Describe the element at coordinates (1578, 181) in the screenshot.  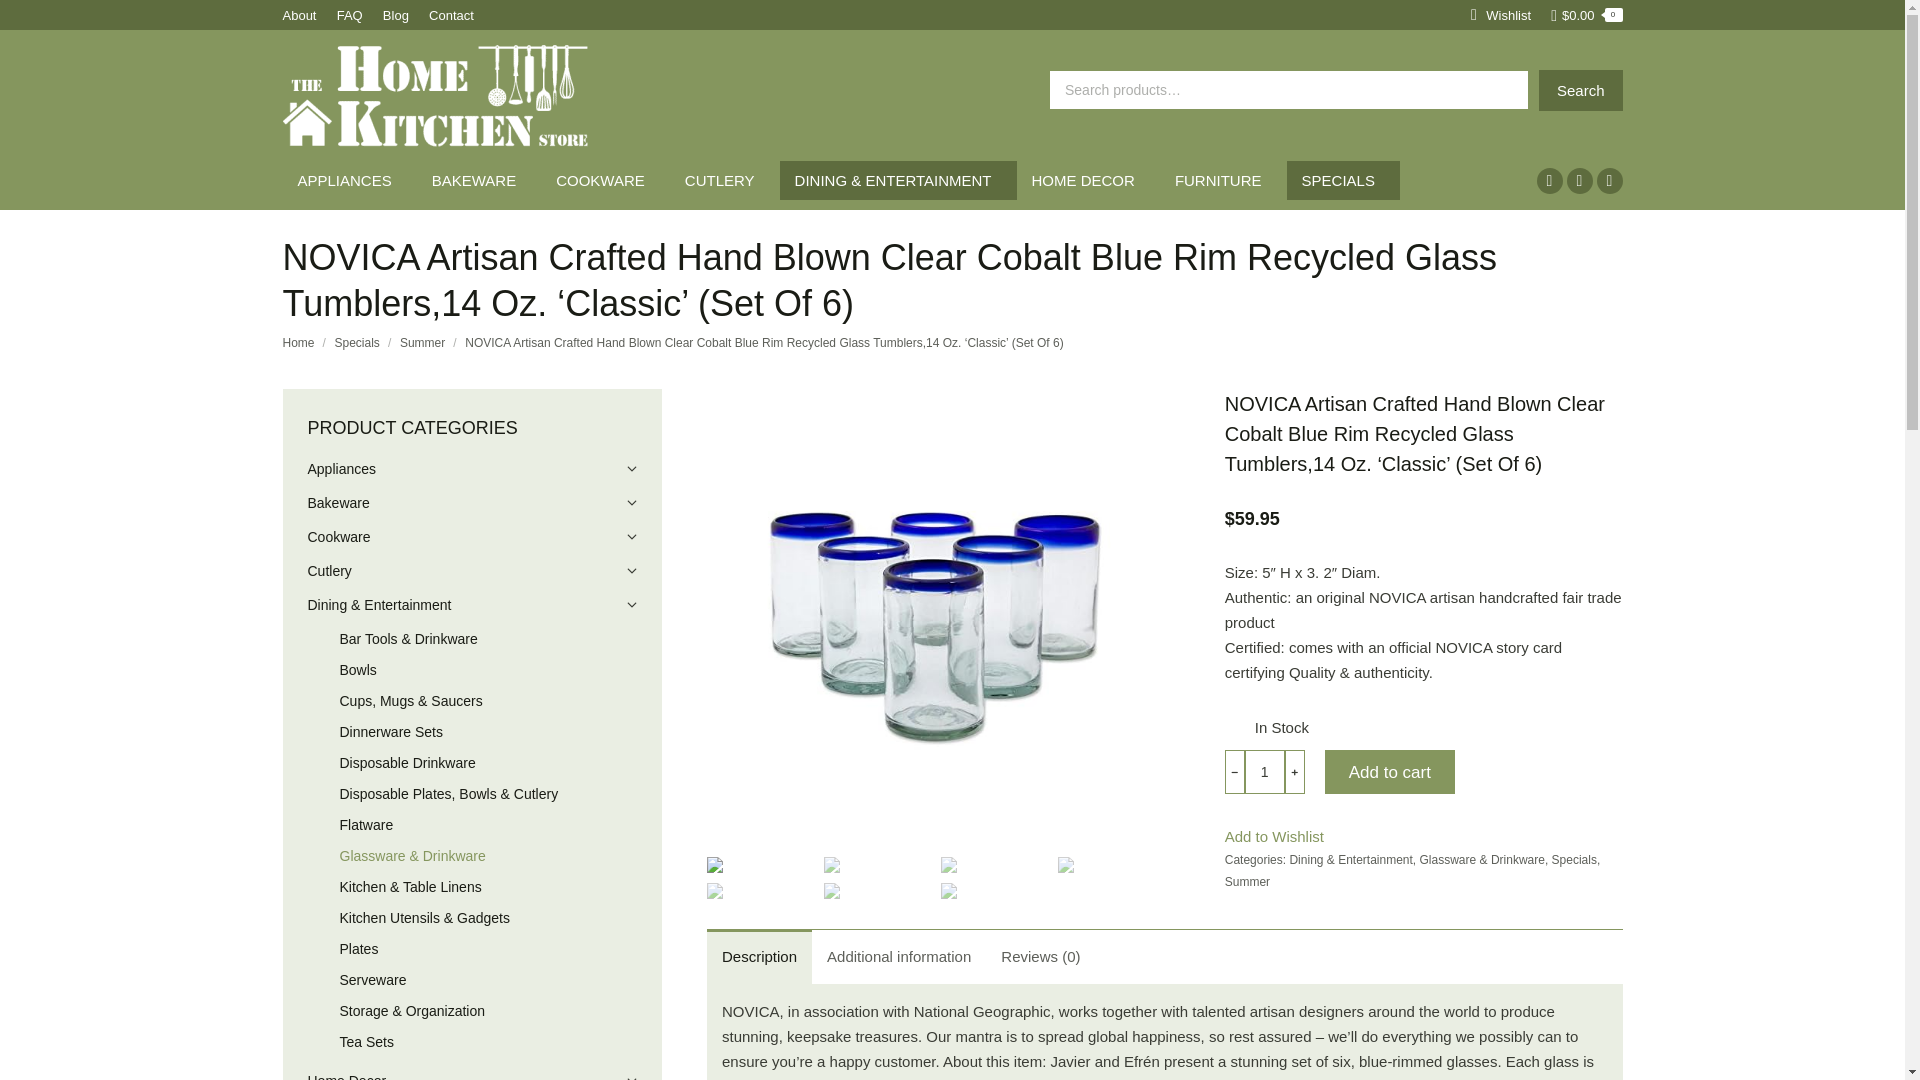
I see `X page opens in new window` at that location.